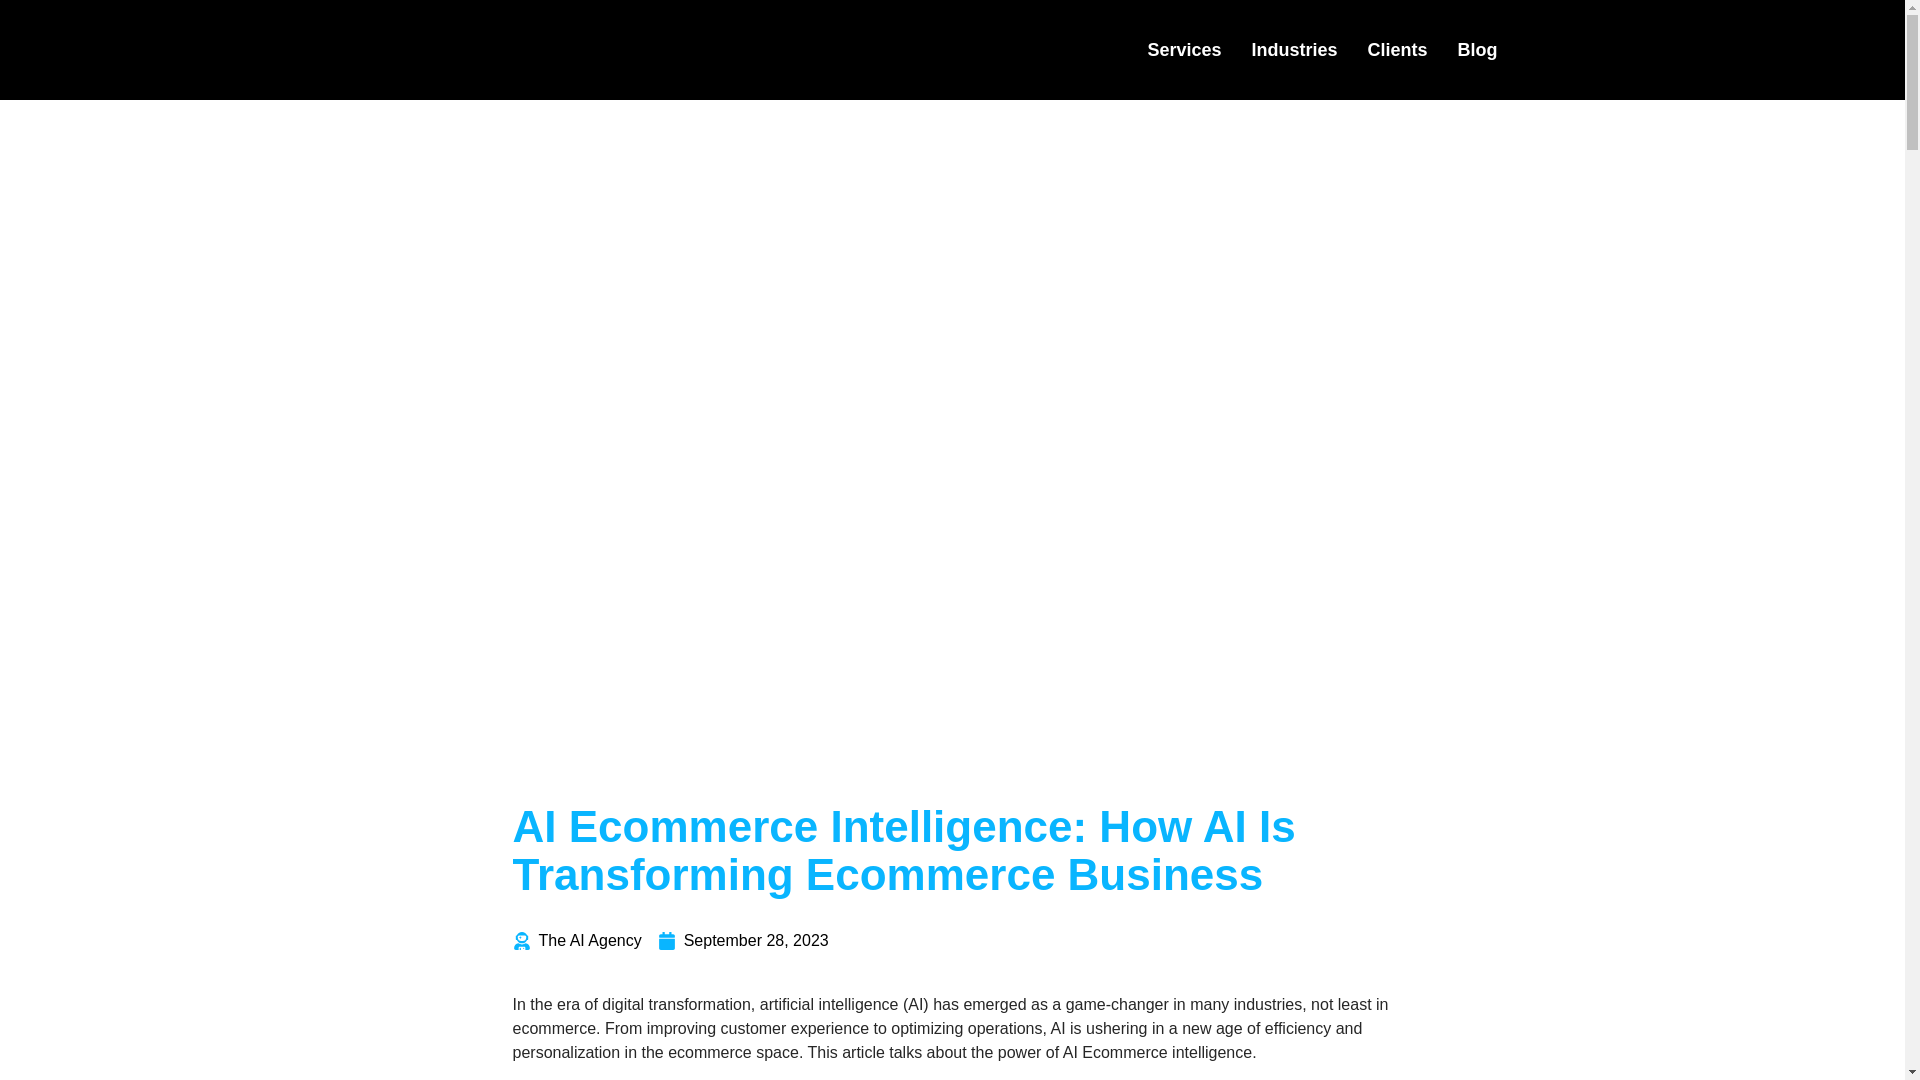 Image resolution: width=1920 pixels, height=1080 pixels. Describe the element at coordinates (1294, 49) in the screenshot. I see `Industries` at that location.